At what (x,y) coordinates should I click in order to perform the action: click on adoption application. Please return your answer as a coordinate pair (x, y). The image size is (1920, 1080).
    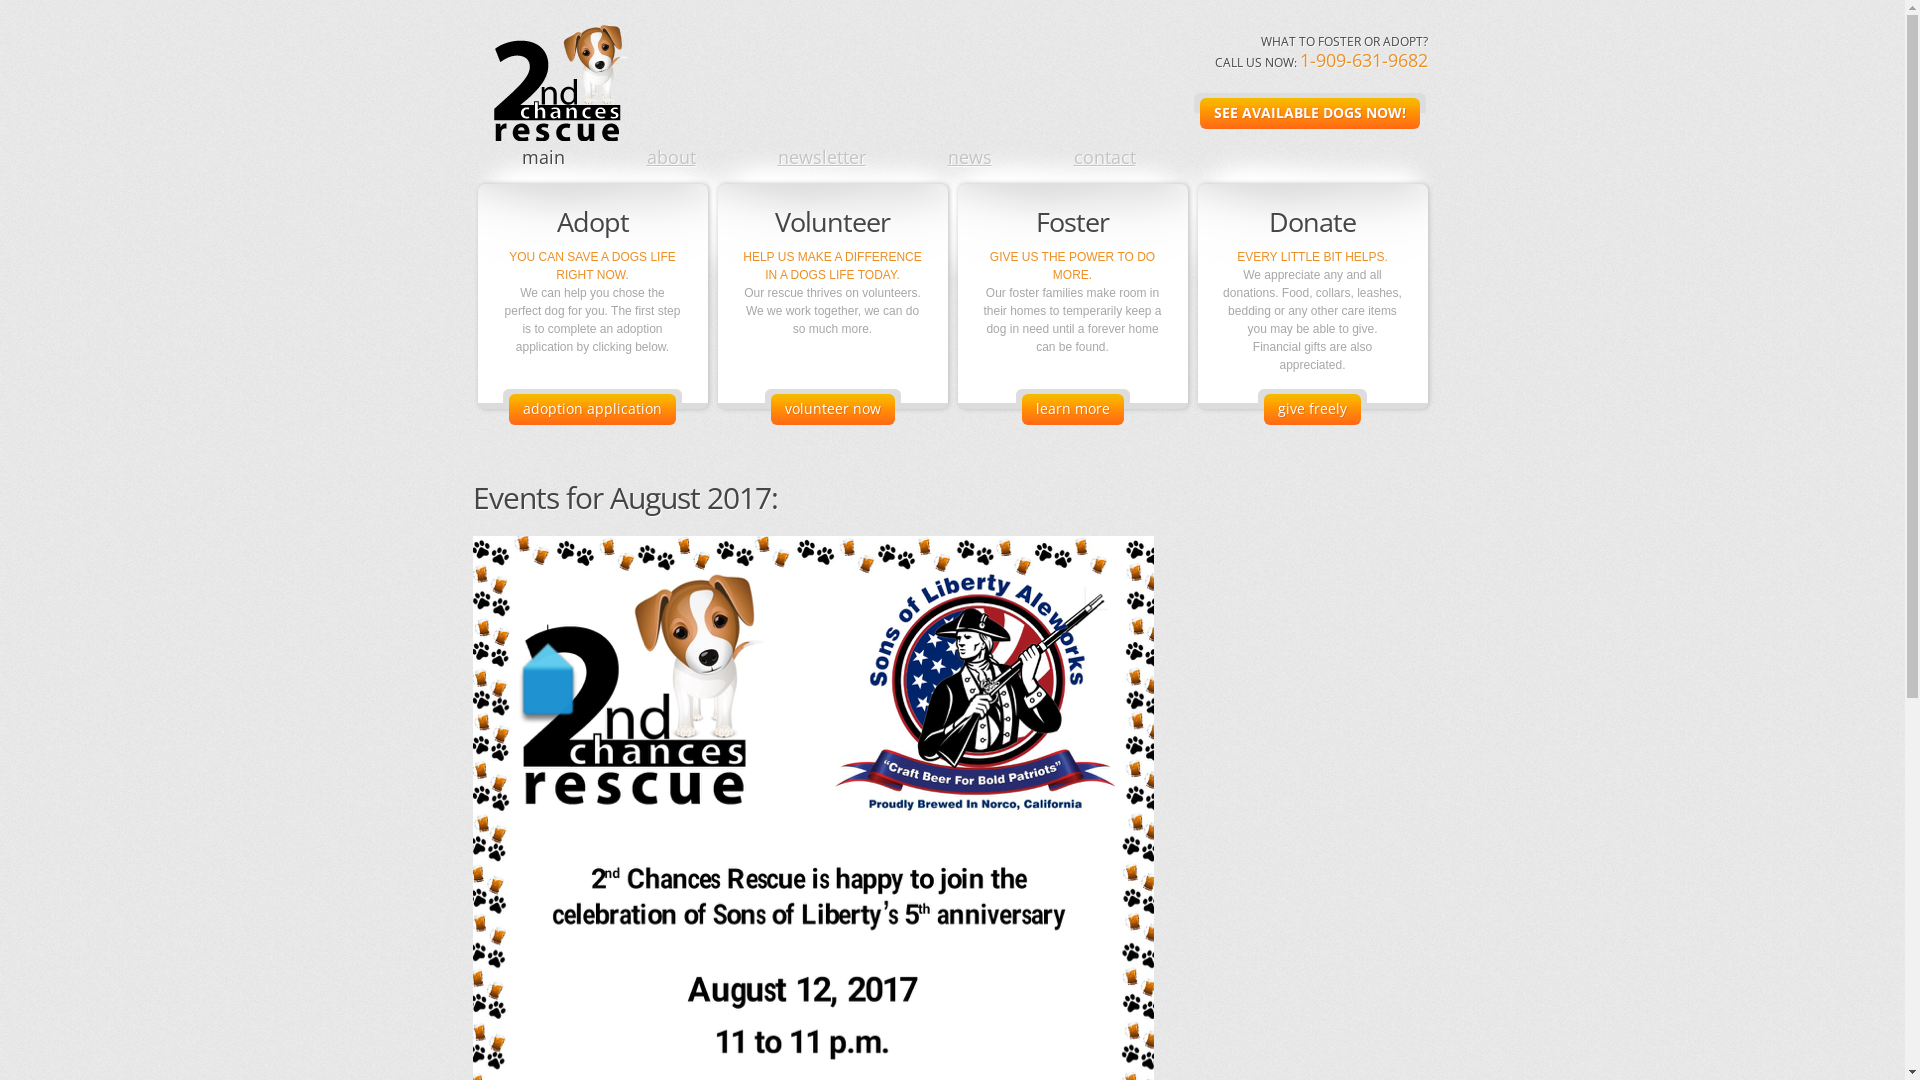
    Looking at the image, I should click on (592, 410).